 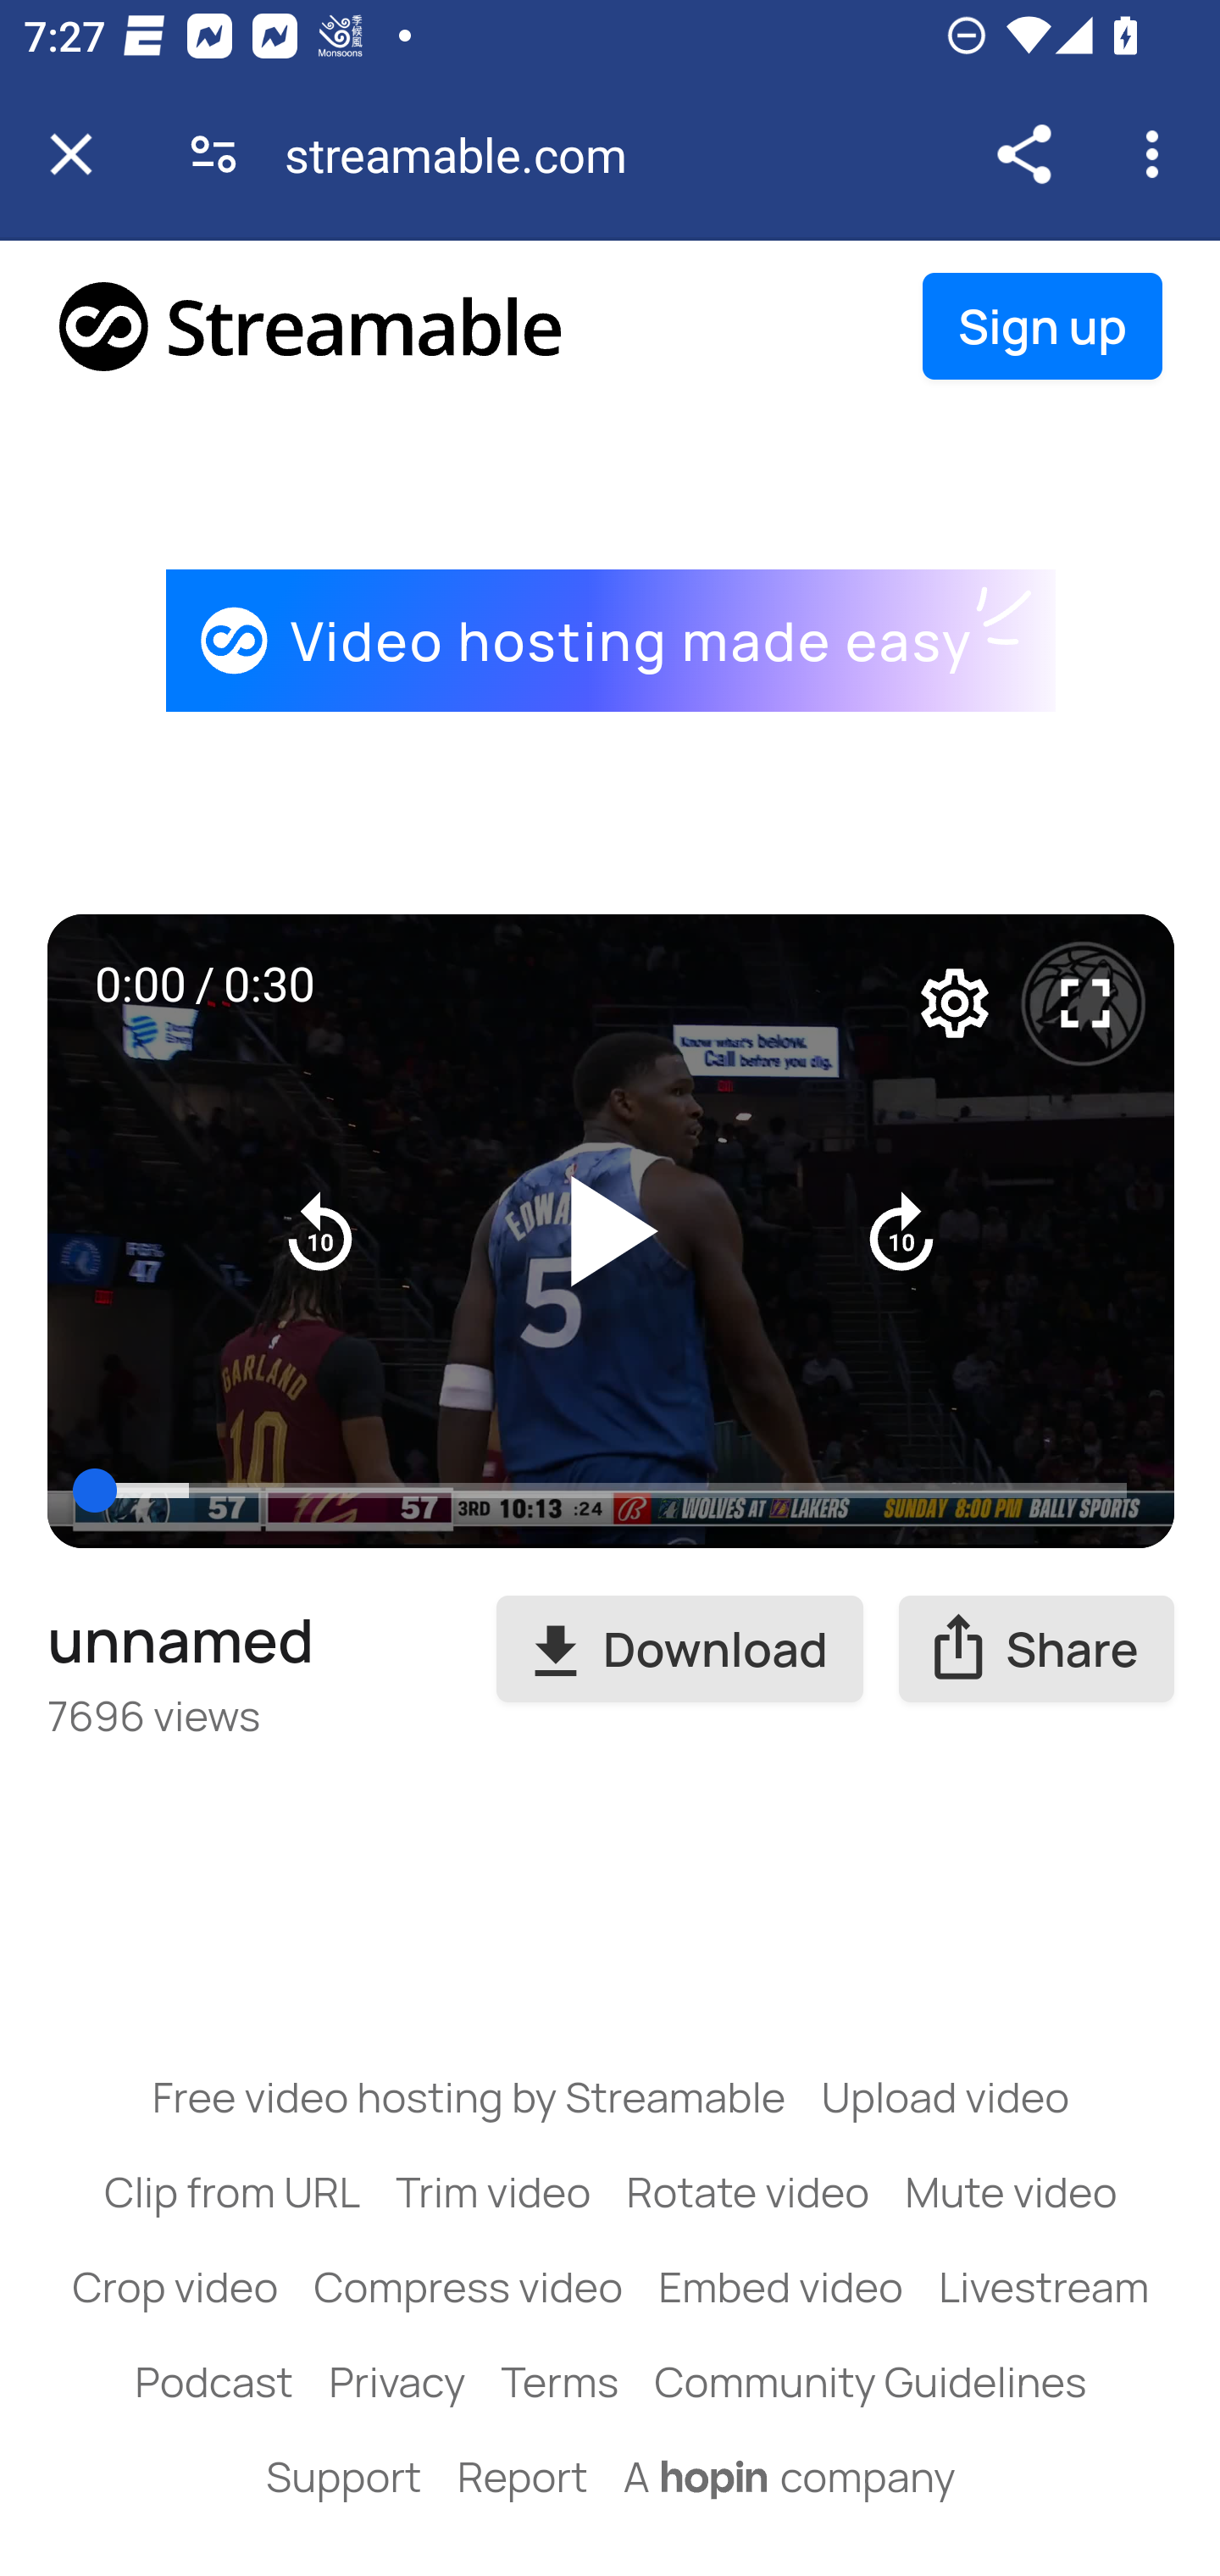 I want to click on Full screen (f), so click(x=1086, y=1003).